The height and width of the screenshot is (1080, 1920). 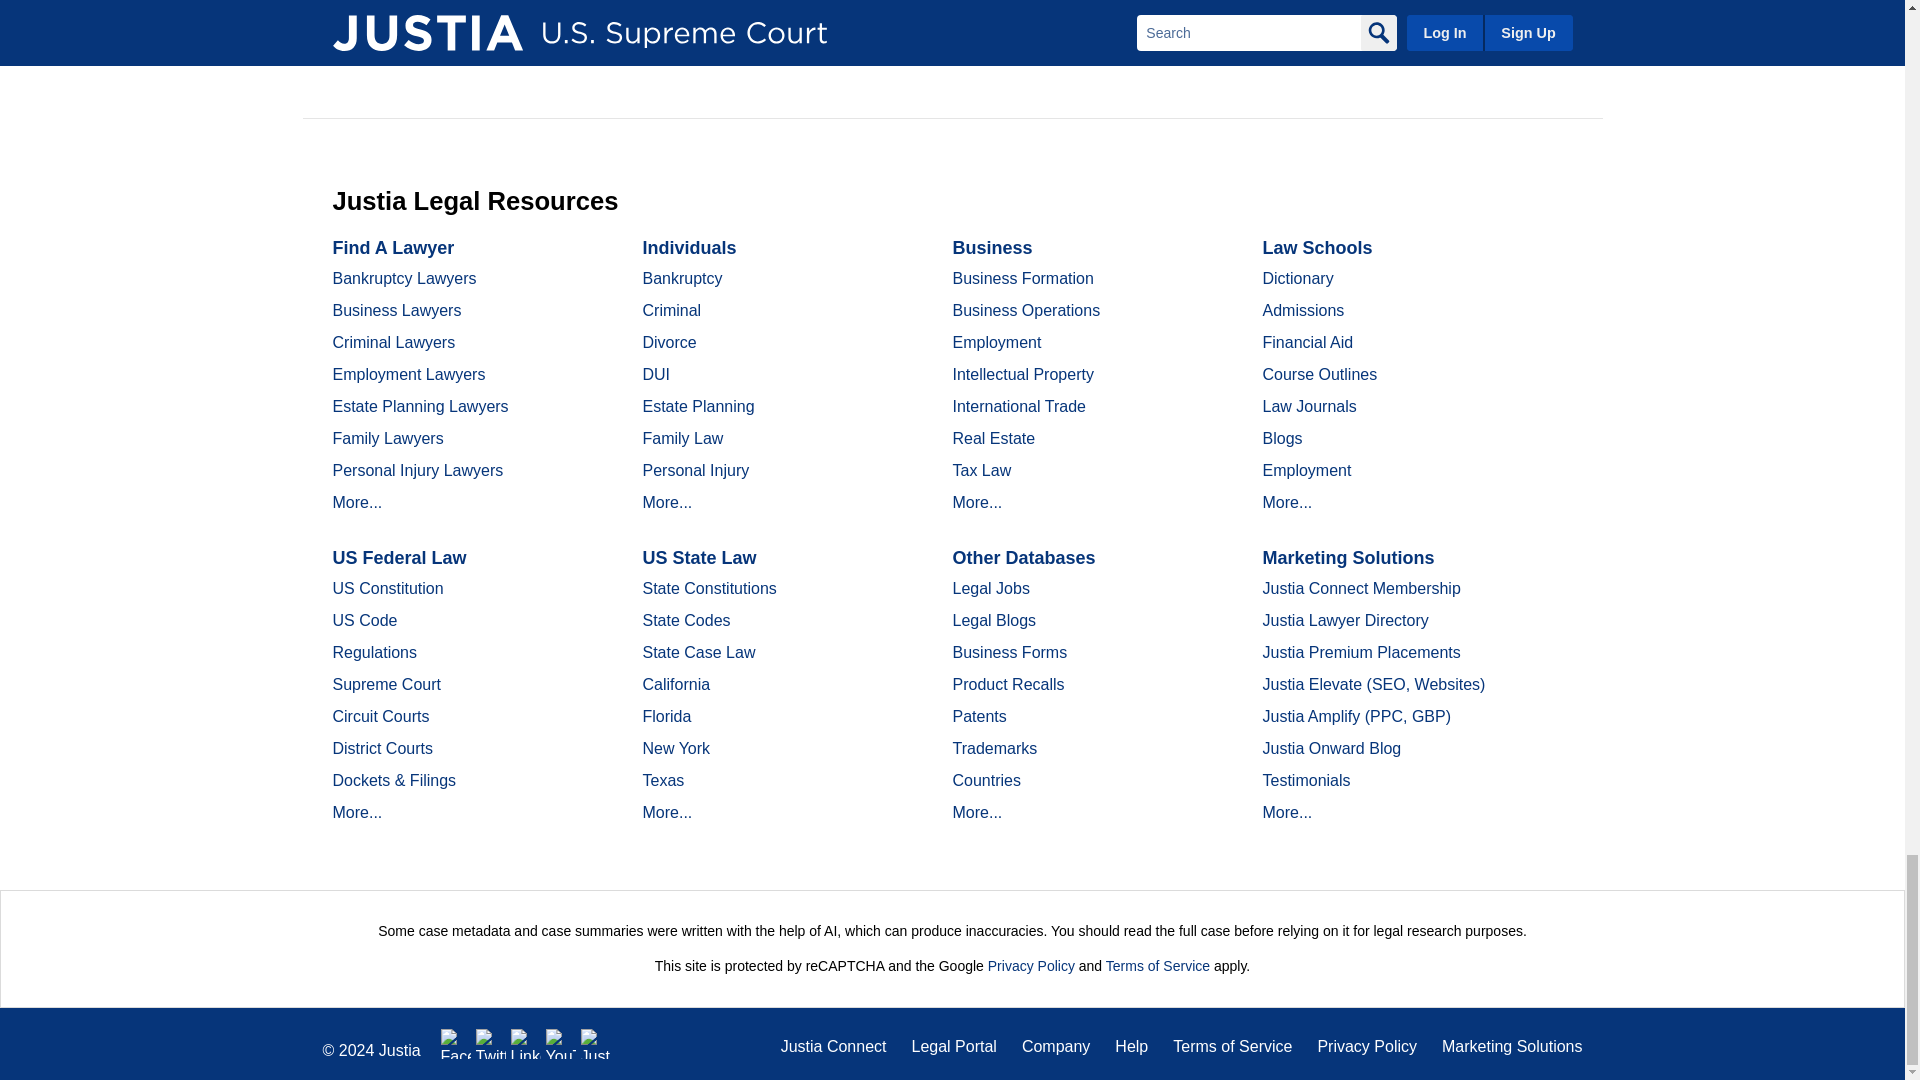 What do you see at coordinates (560, 1044) in the screenshot?
I see `YouTube` at bounding box center [560, 1044].